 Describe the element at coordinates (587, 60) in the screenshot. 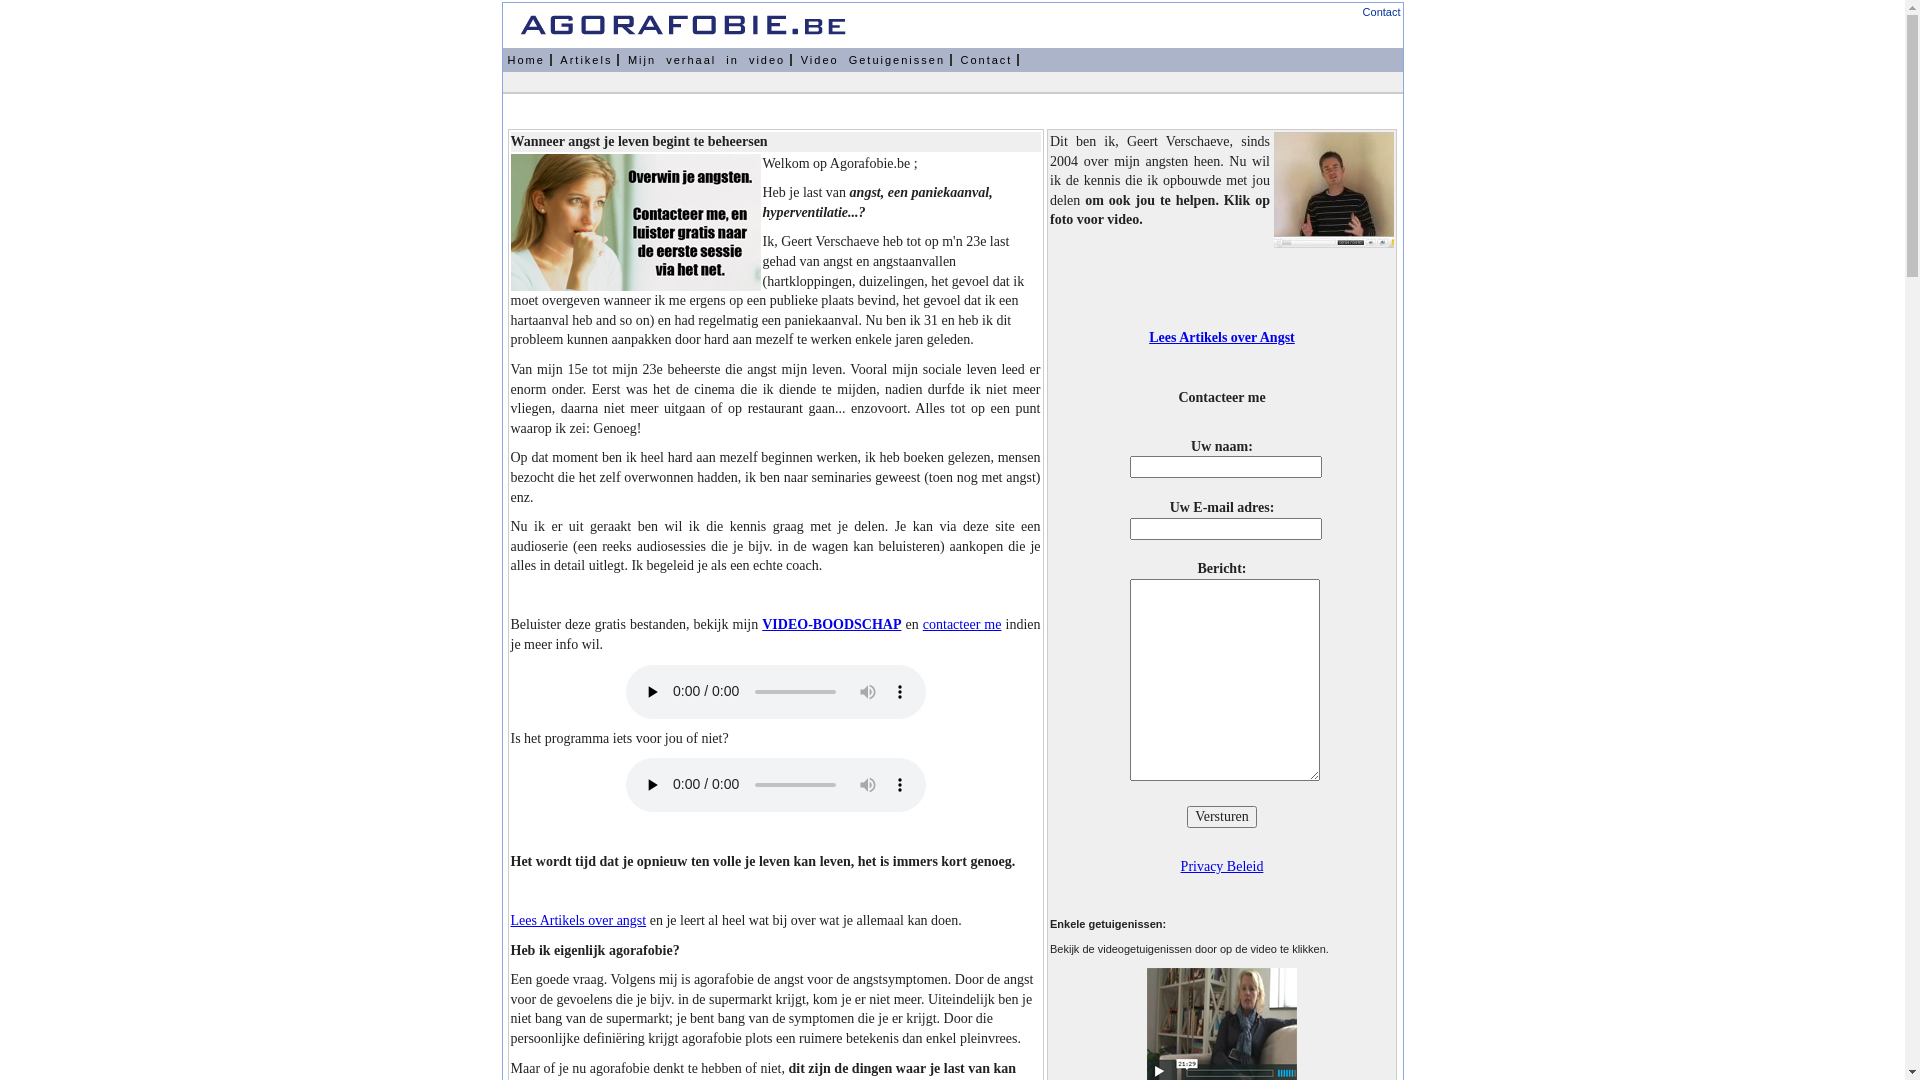

I see `Artikels` at that location.